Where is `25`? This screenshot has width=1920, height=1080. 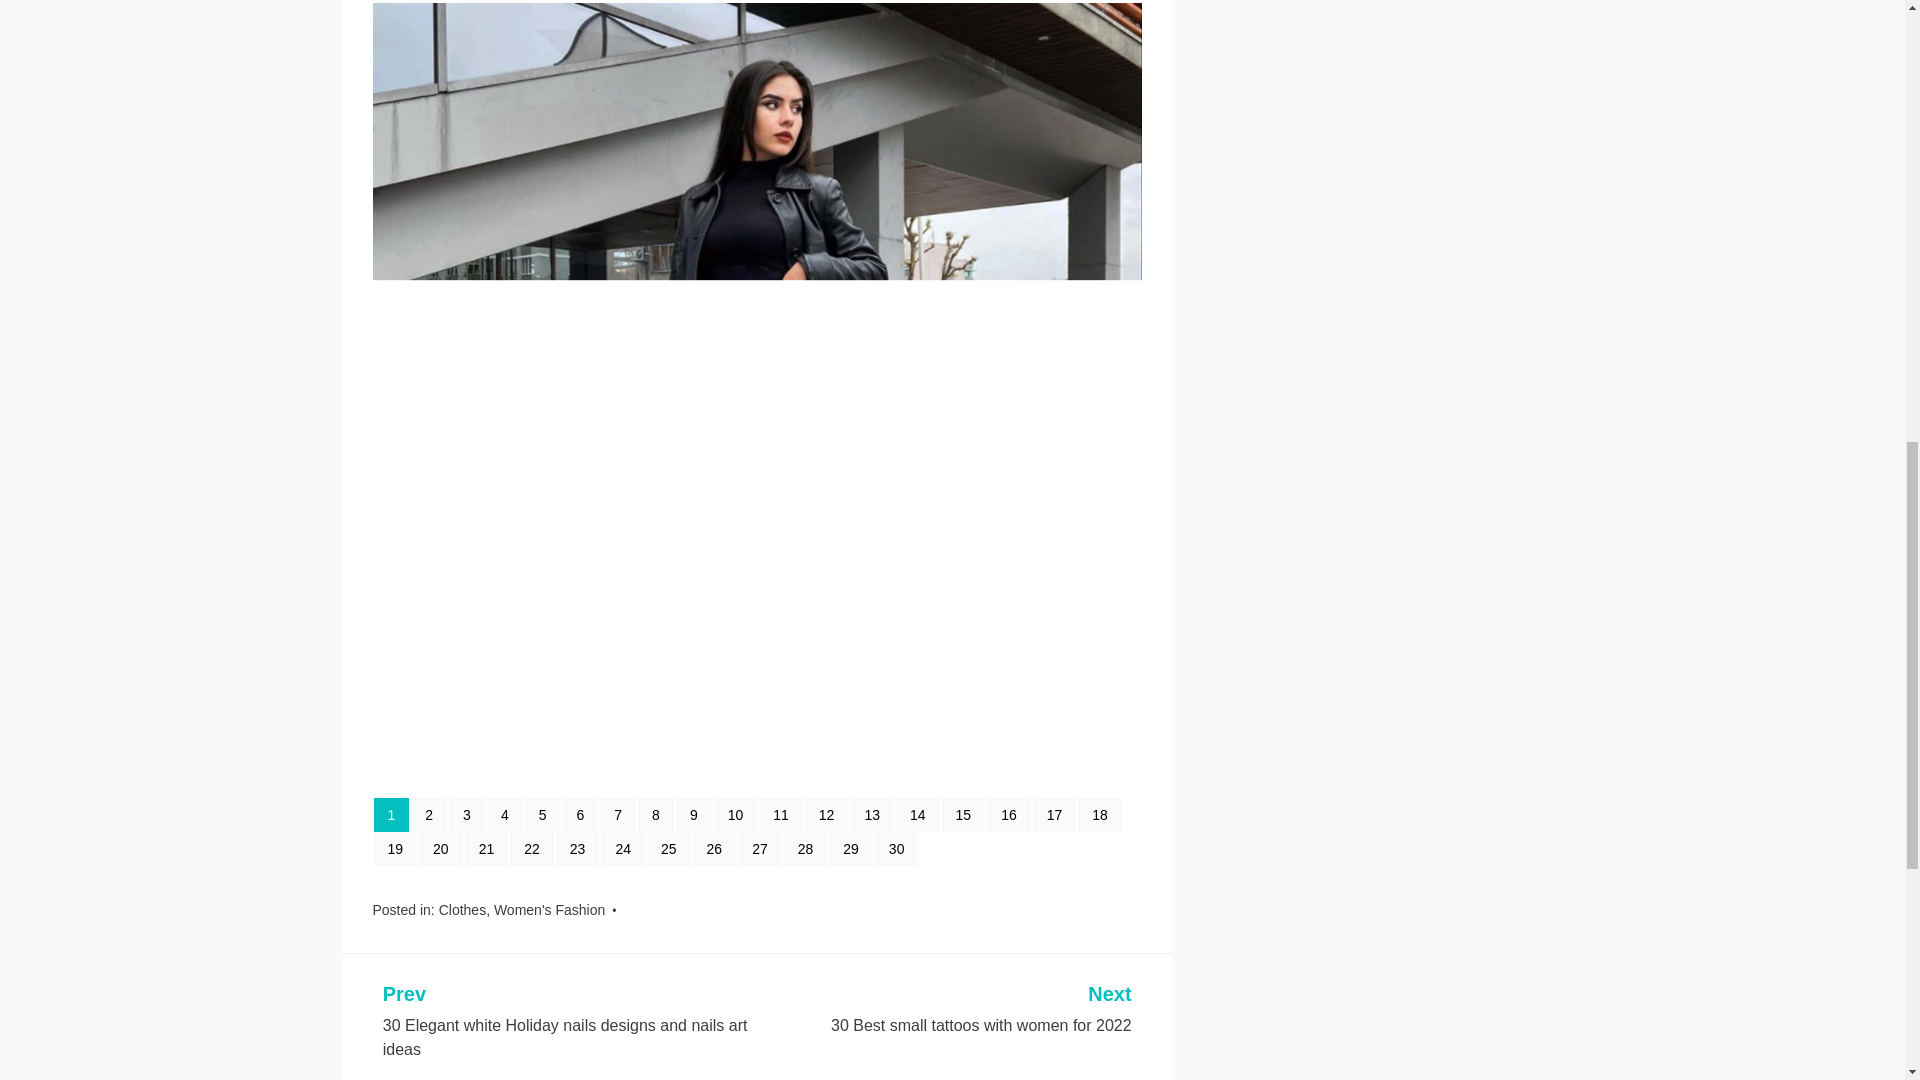
25 is located at coordinates (669, 848).